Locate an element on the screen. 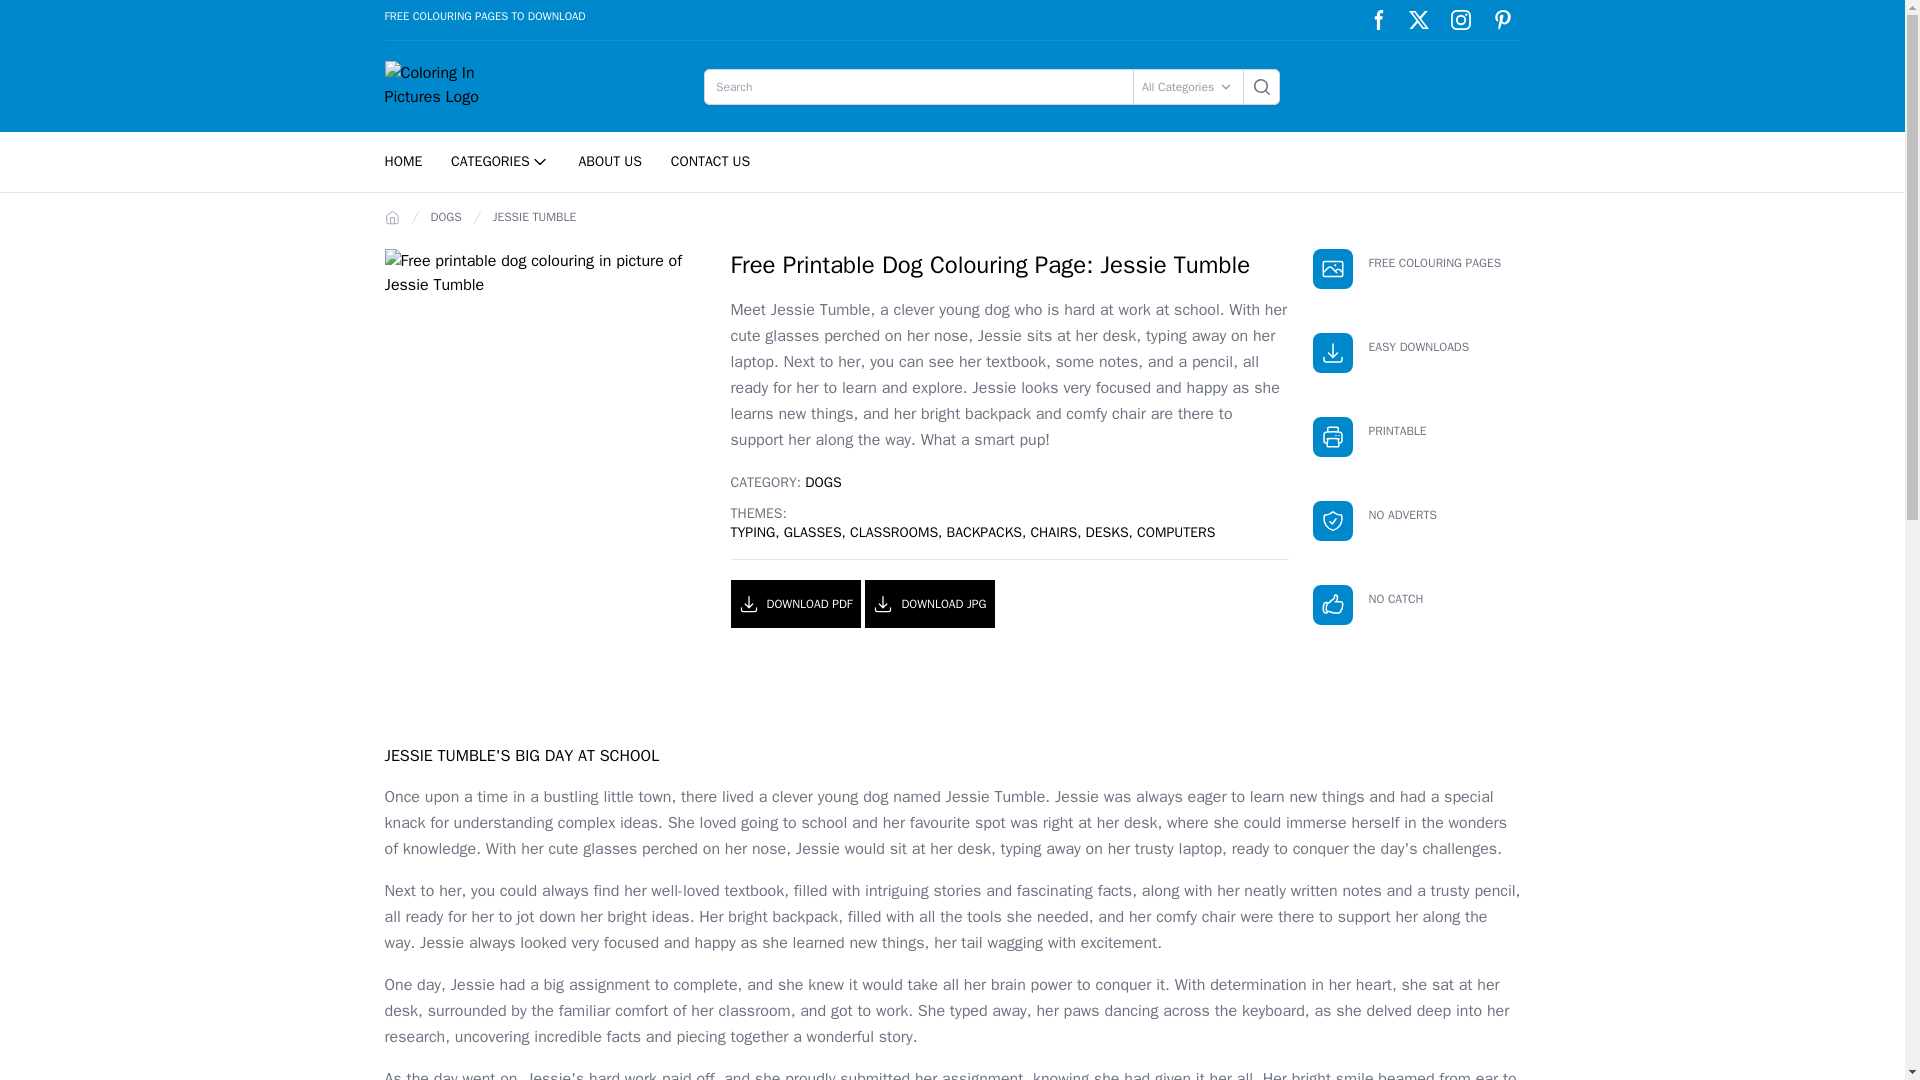 This screenshot has height=1080, width=1920. Typing themed colouring in pages is located at coordinates (752, 532).